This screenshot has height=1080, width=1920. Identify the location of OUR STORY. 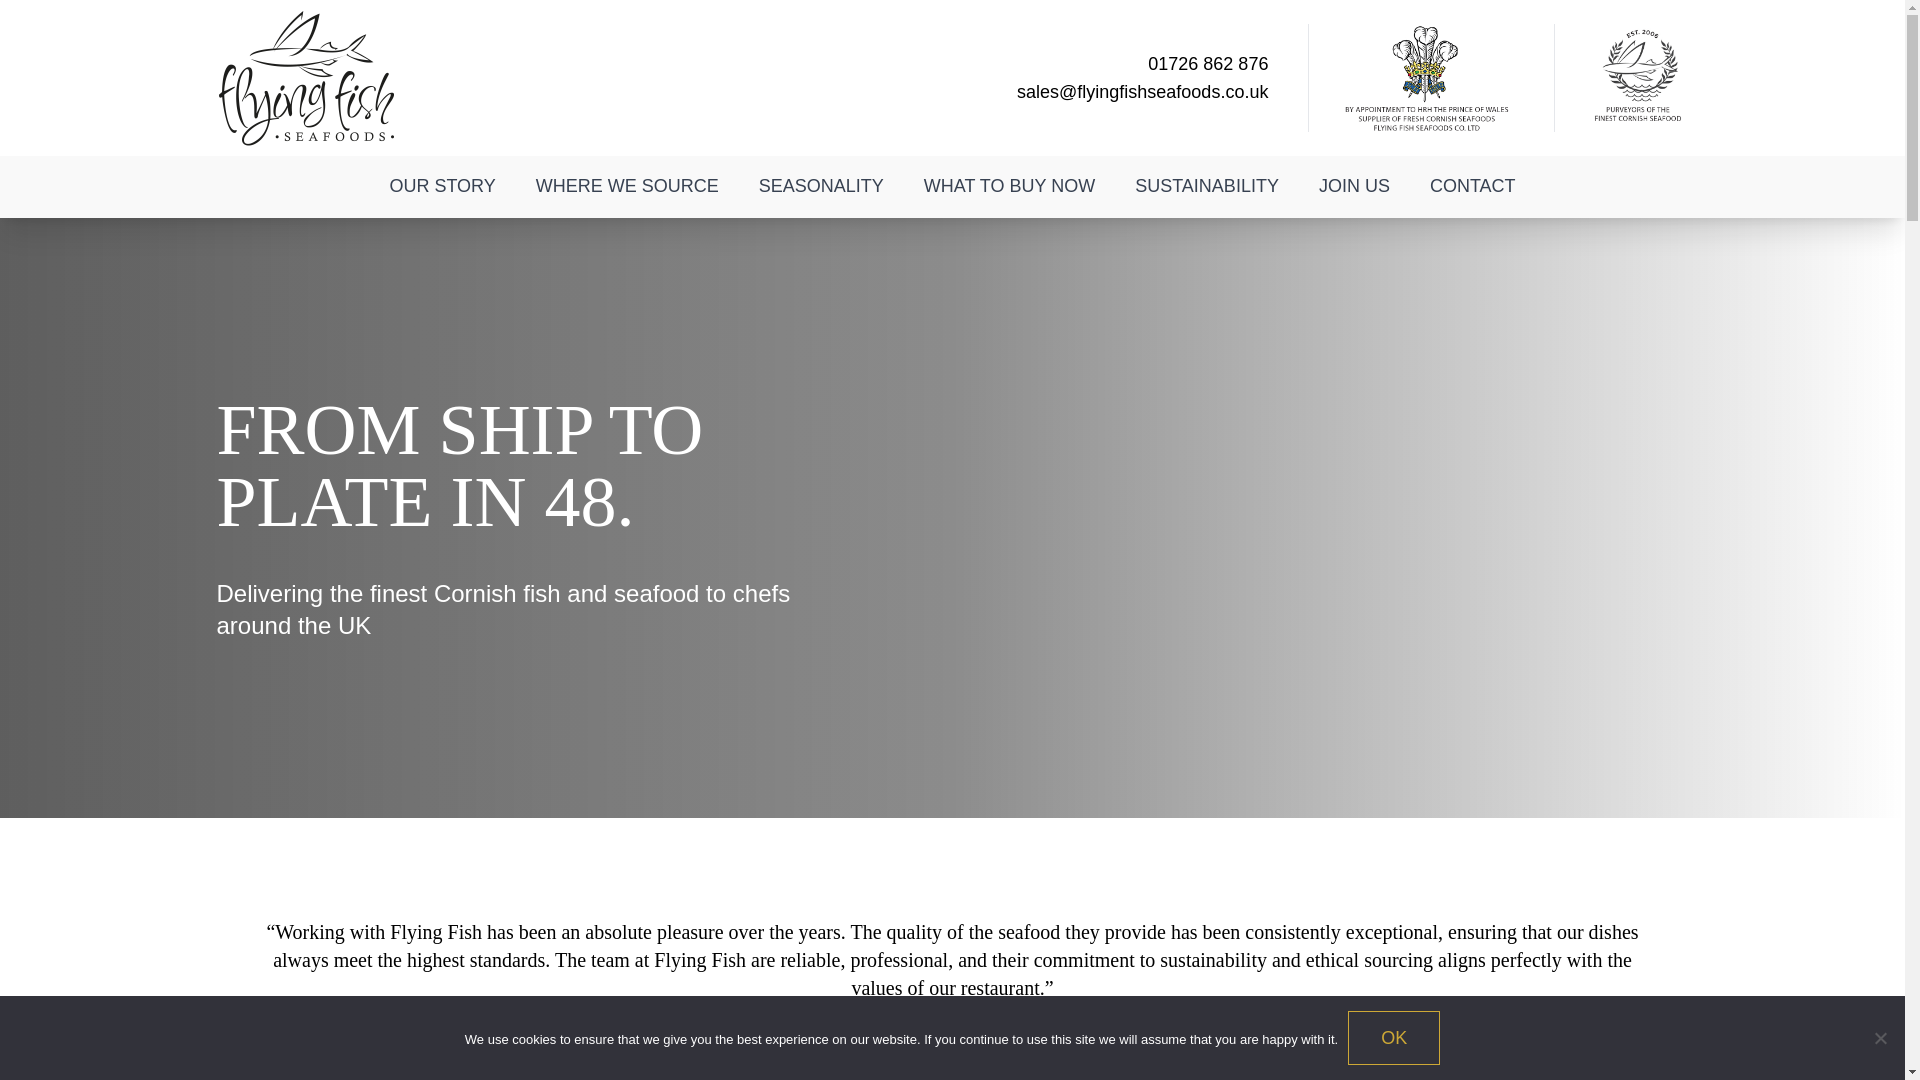
(441, 186).